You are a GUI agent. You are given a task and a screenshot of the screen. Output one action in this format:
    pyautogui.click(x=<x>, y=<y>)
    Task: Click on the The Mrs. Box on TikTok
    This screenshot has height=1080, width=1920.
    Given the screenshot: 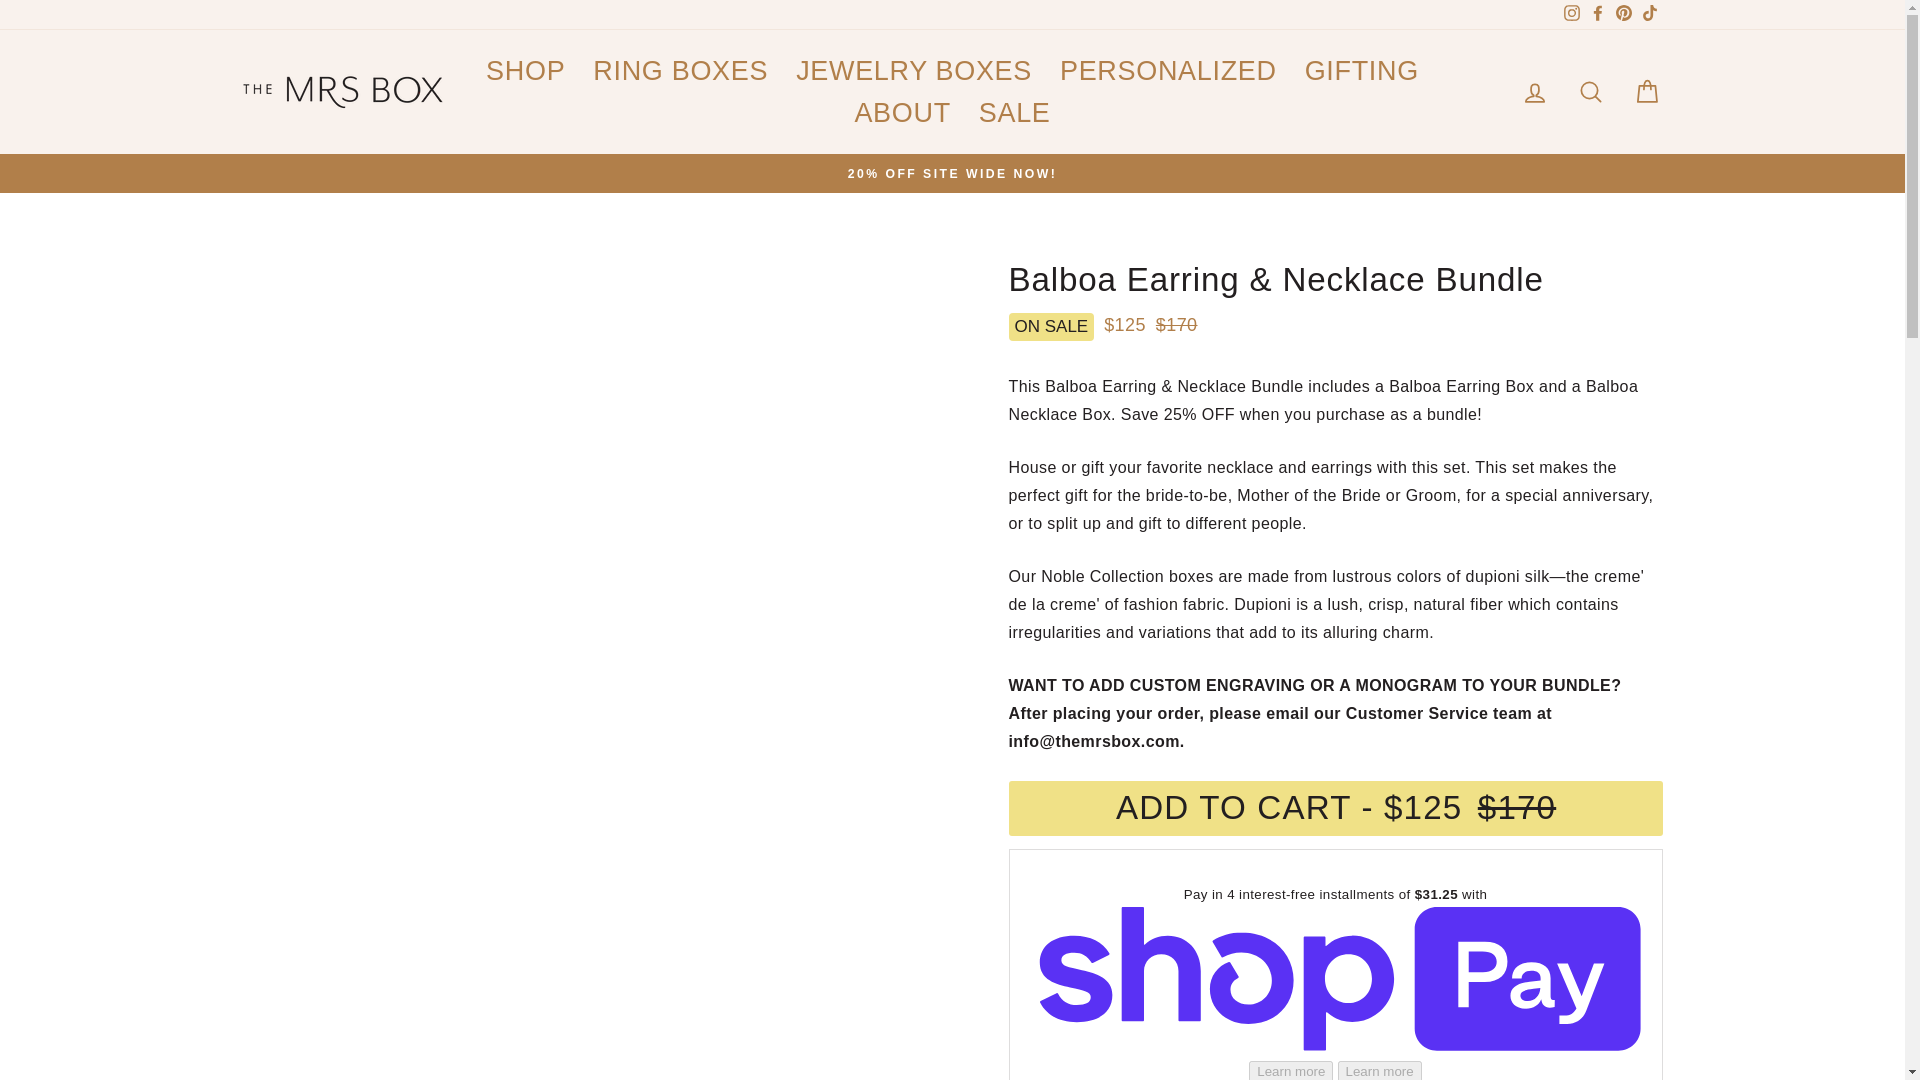 What is the action you would take?
    pyautogui.click(x=1648, y=14)
    